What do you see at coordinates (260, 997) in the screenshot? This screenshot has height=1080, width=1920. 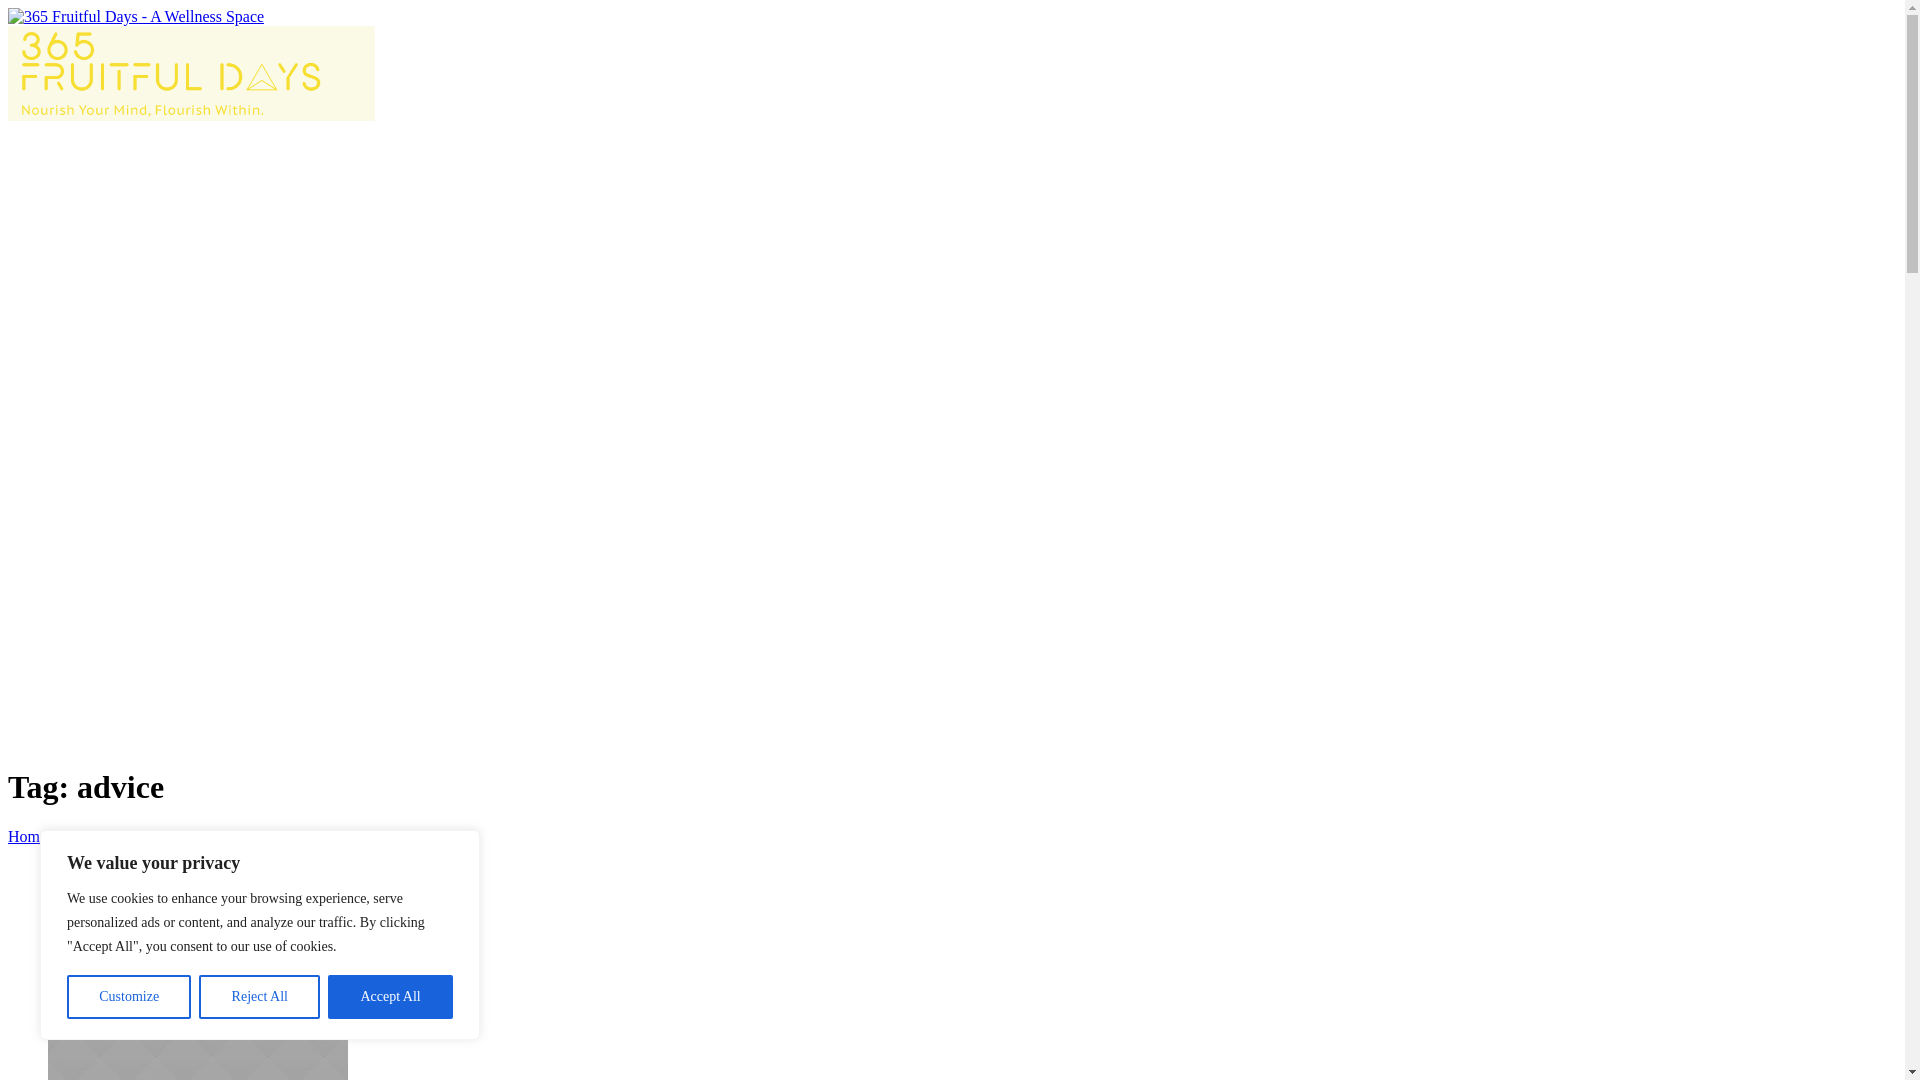 I see `Reject All` at bounding box center [260, 997].